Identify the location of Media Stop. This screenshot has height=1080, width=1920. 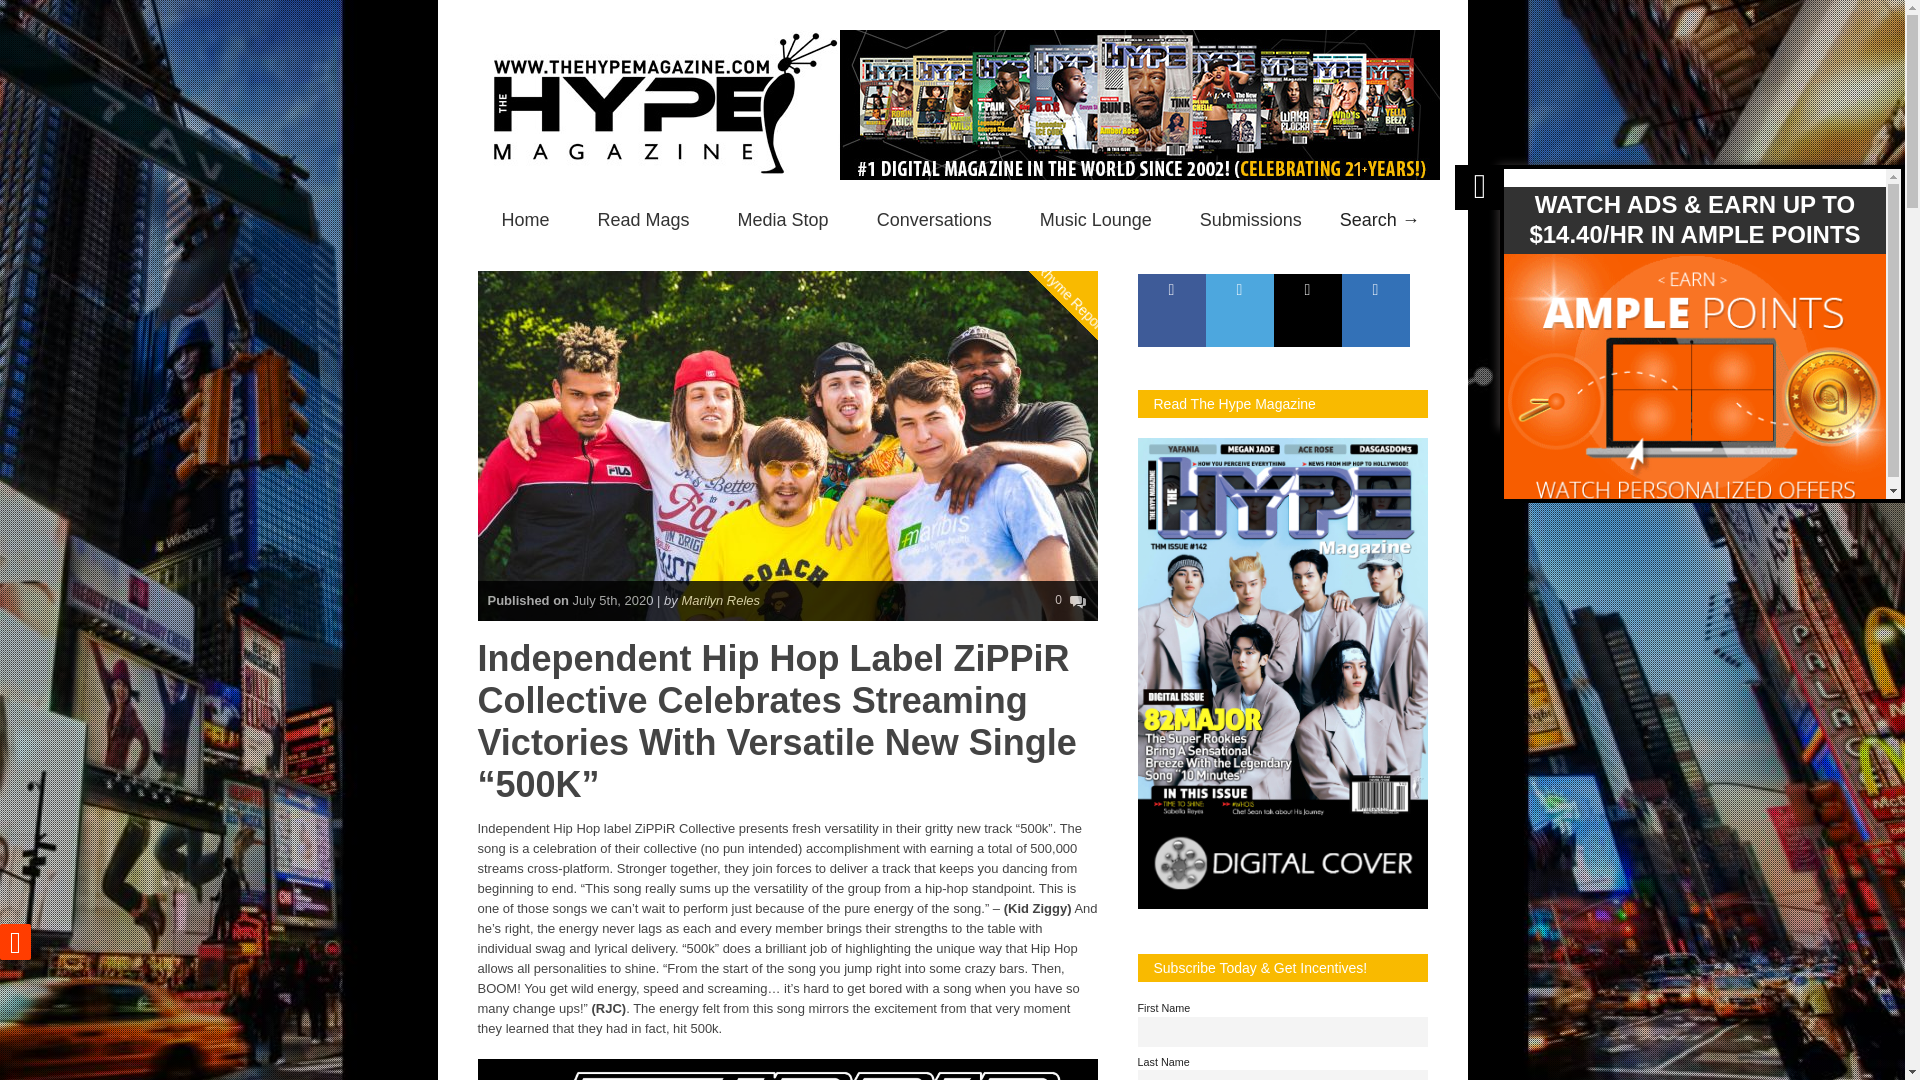
(783, 220).